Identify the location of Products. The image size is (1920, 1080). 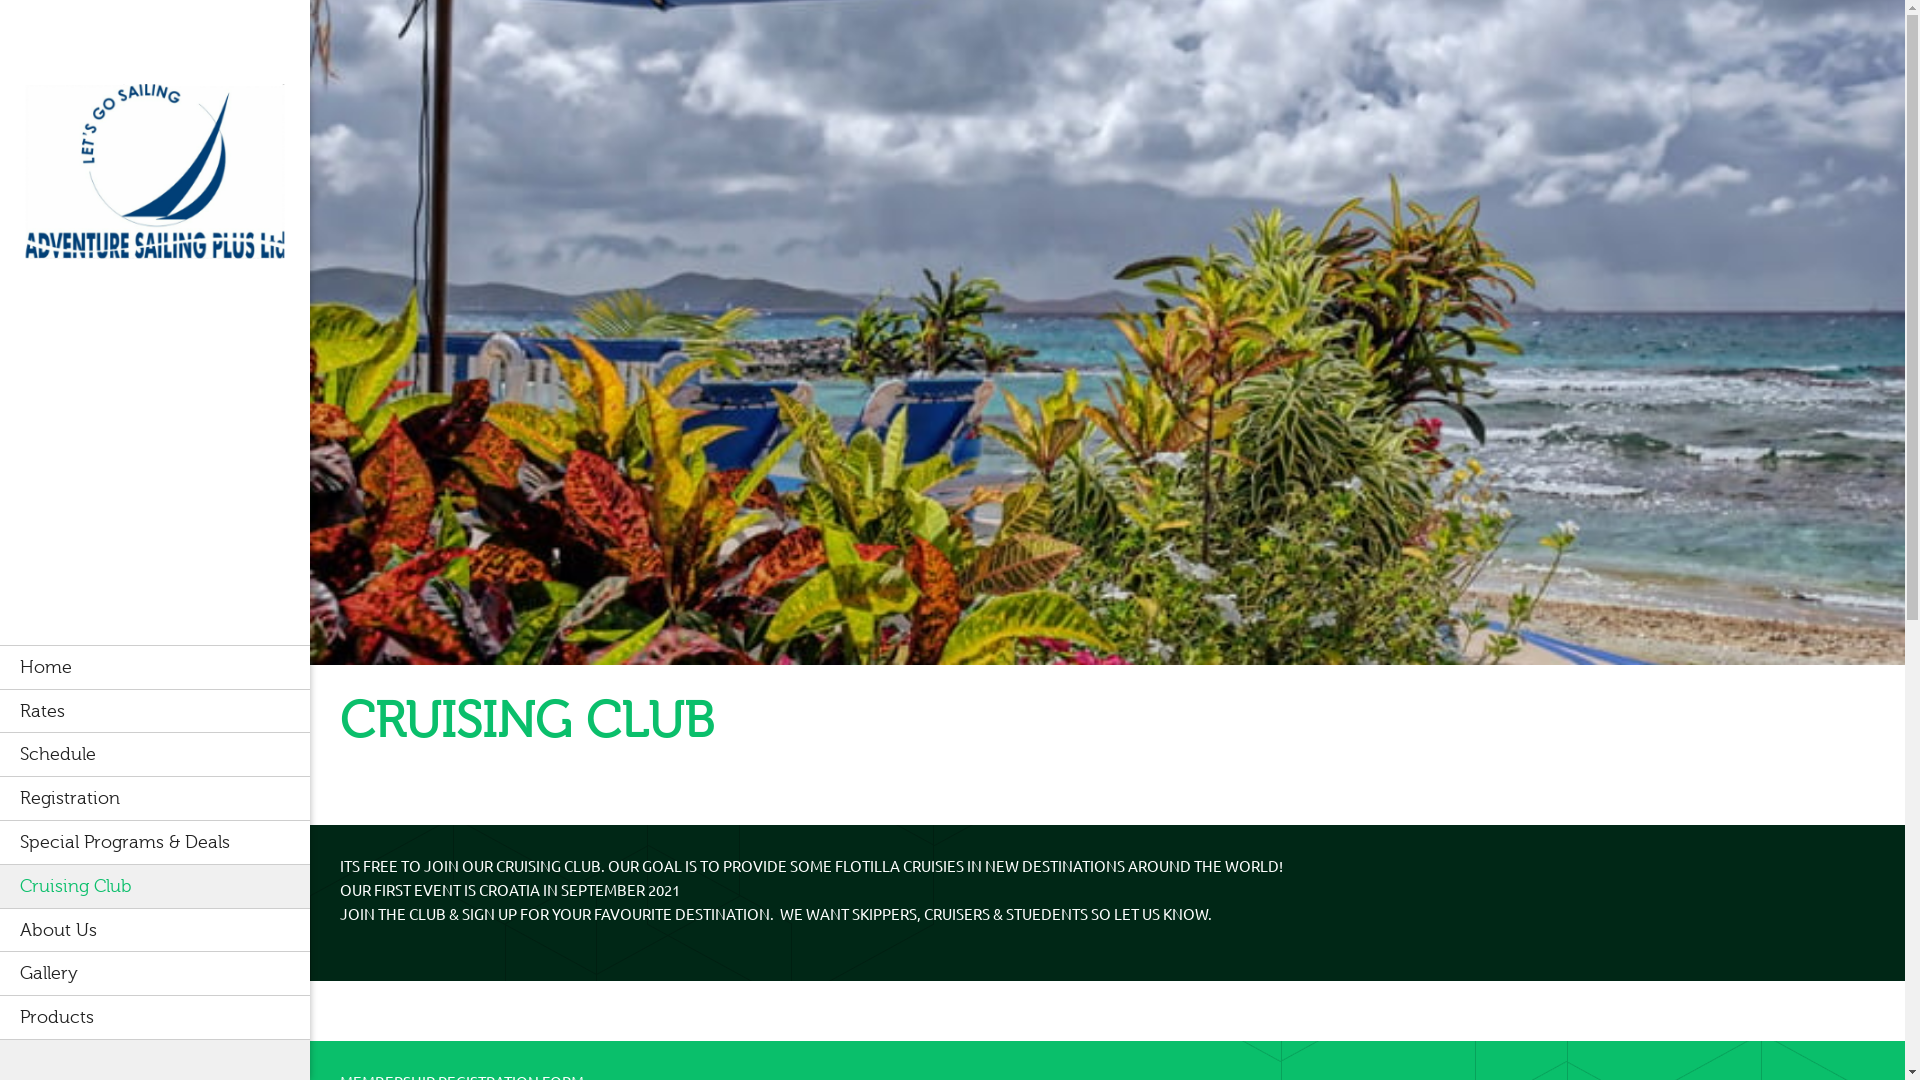
(155, 1018).